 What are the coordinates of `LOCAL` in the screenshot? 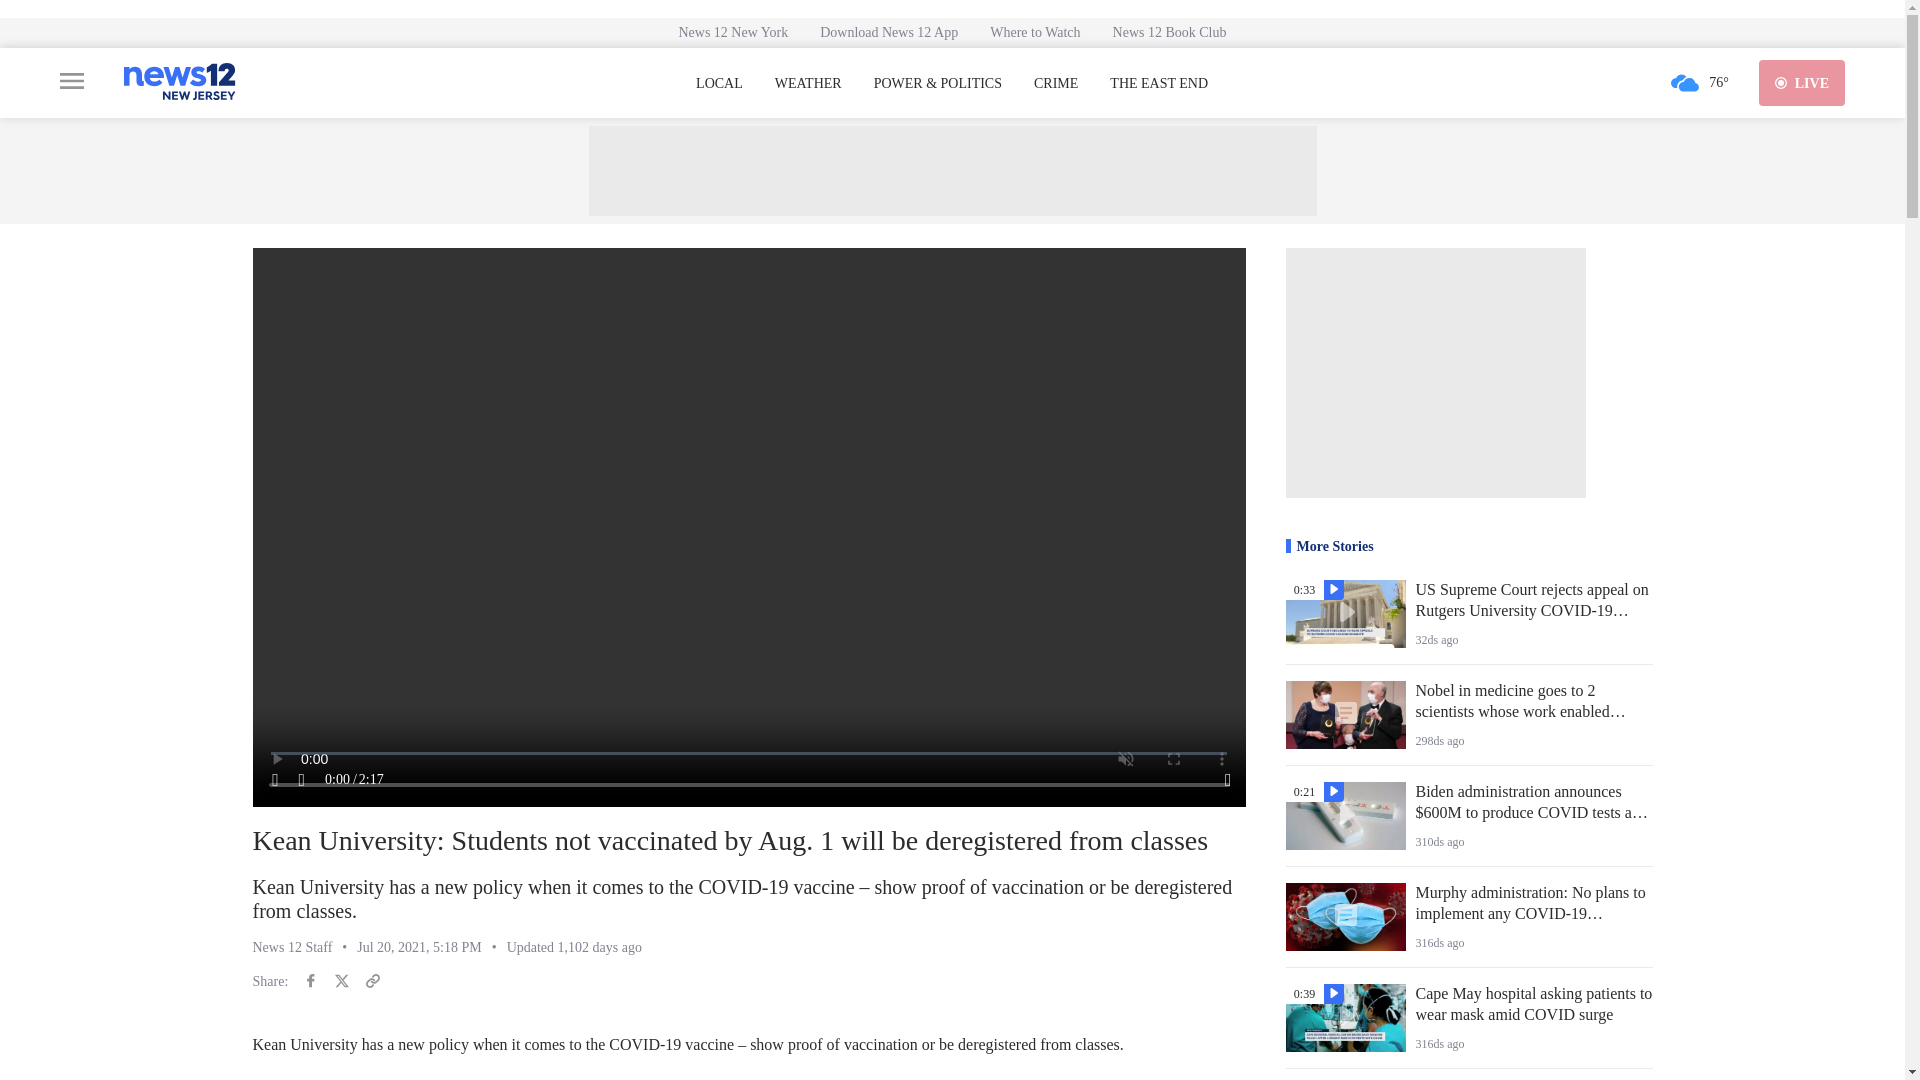 It's located at (719, 83).